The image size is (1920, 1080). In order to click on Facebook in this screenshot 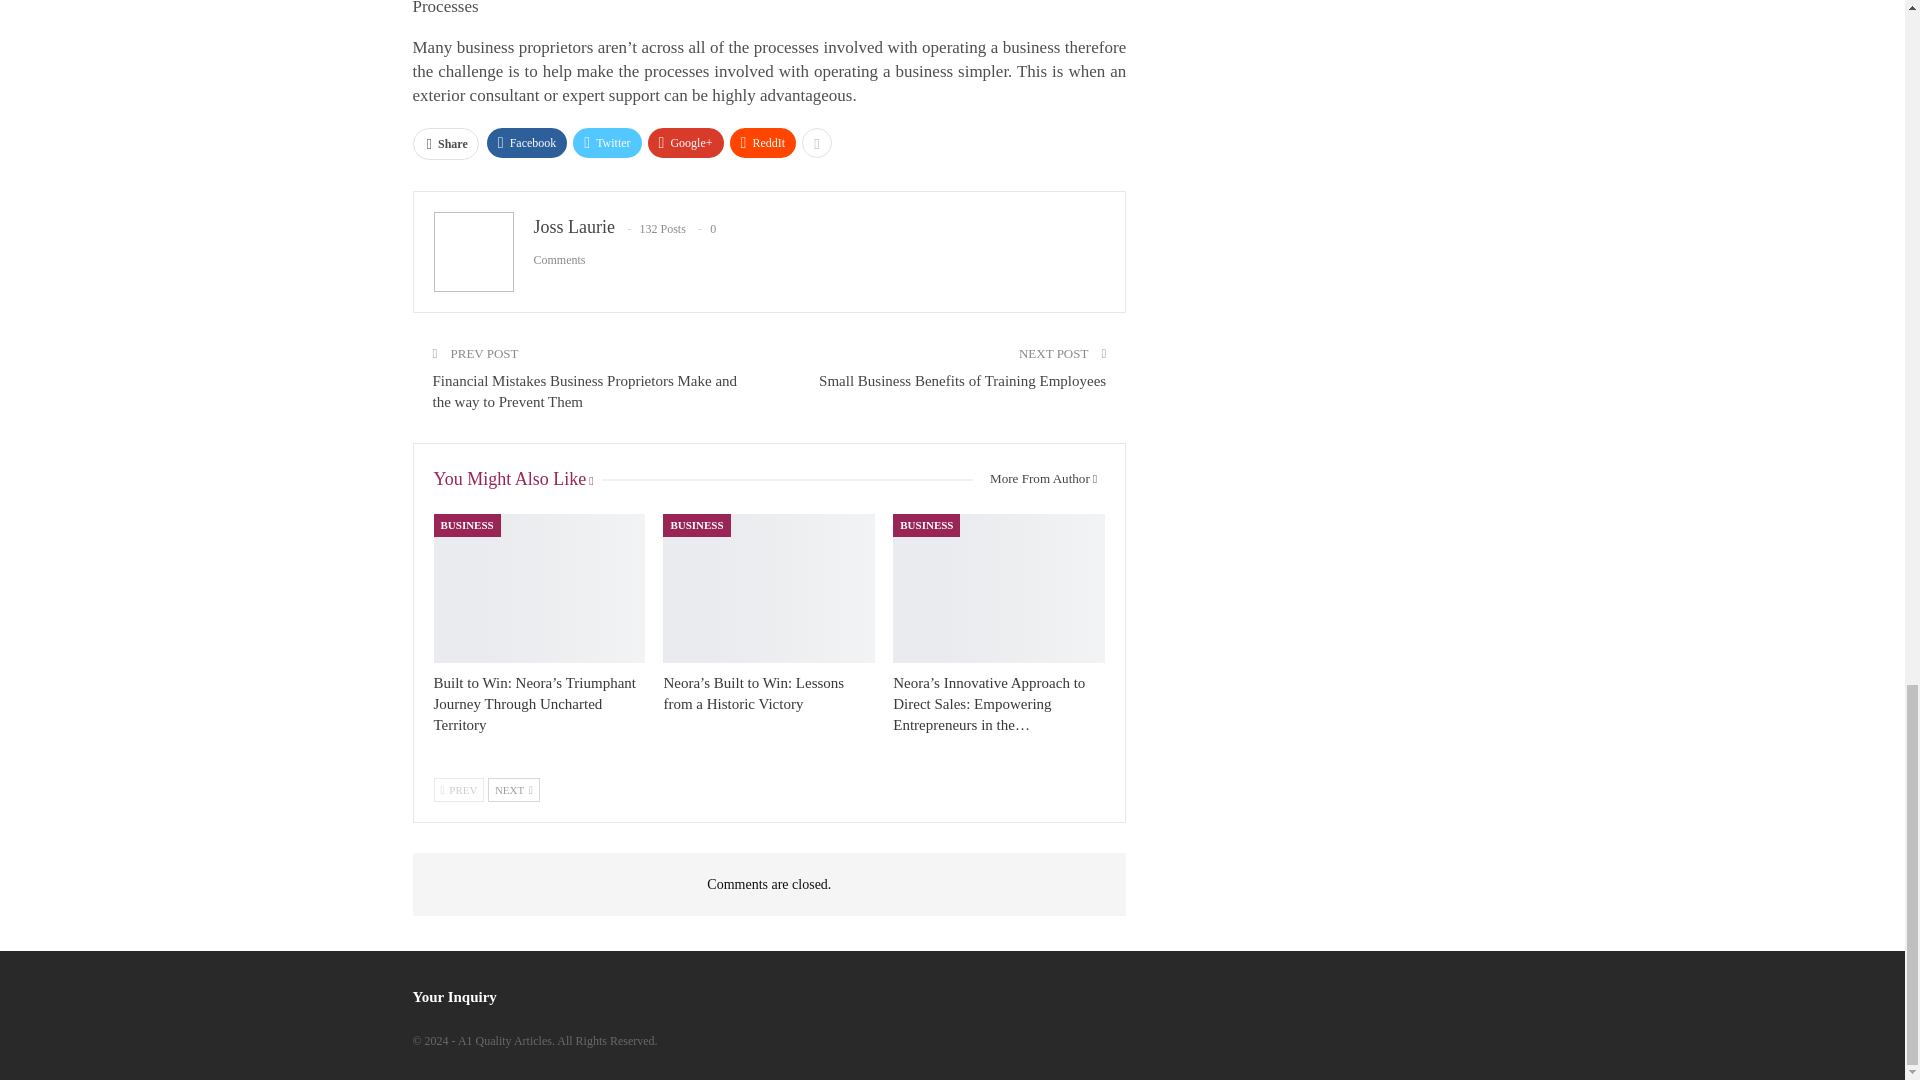, I will do `click(528, 142)`.